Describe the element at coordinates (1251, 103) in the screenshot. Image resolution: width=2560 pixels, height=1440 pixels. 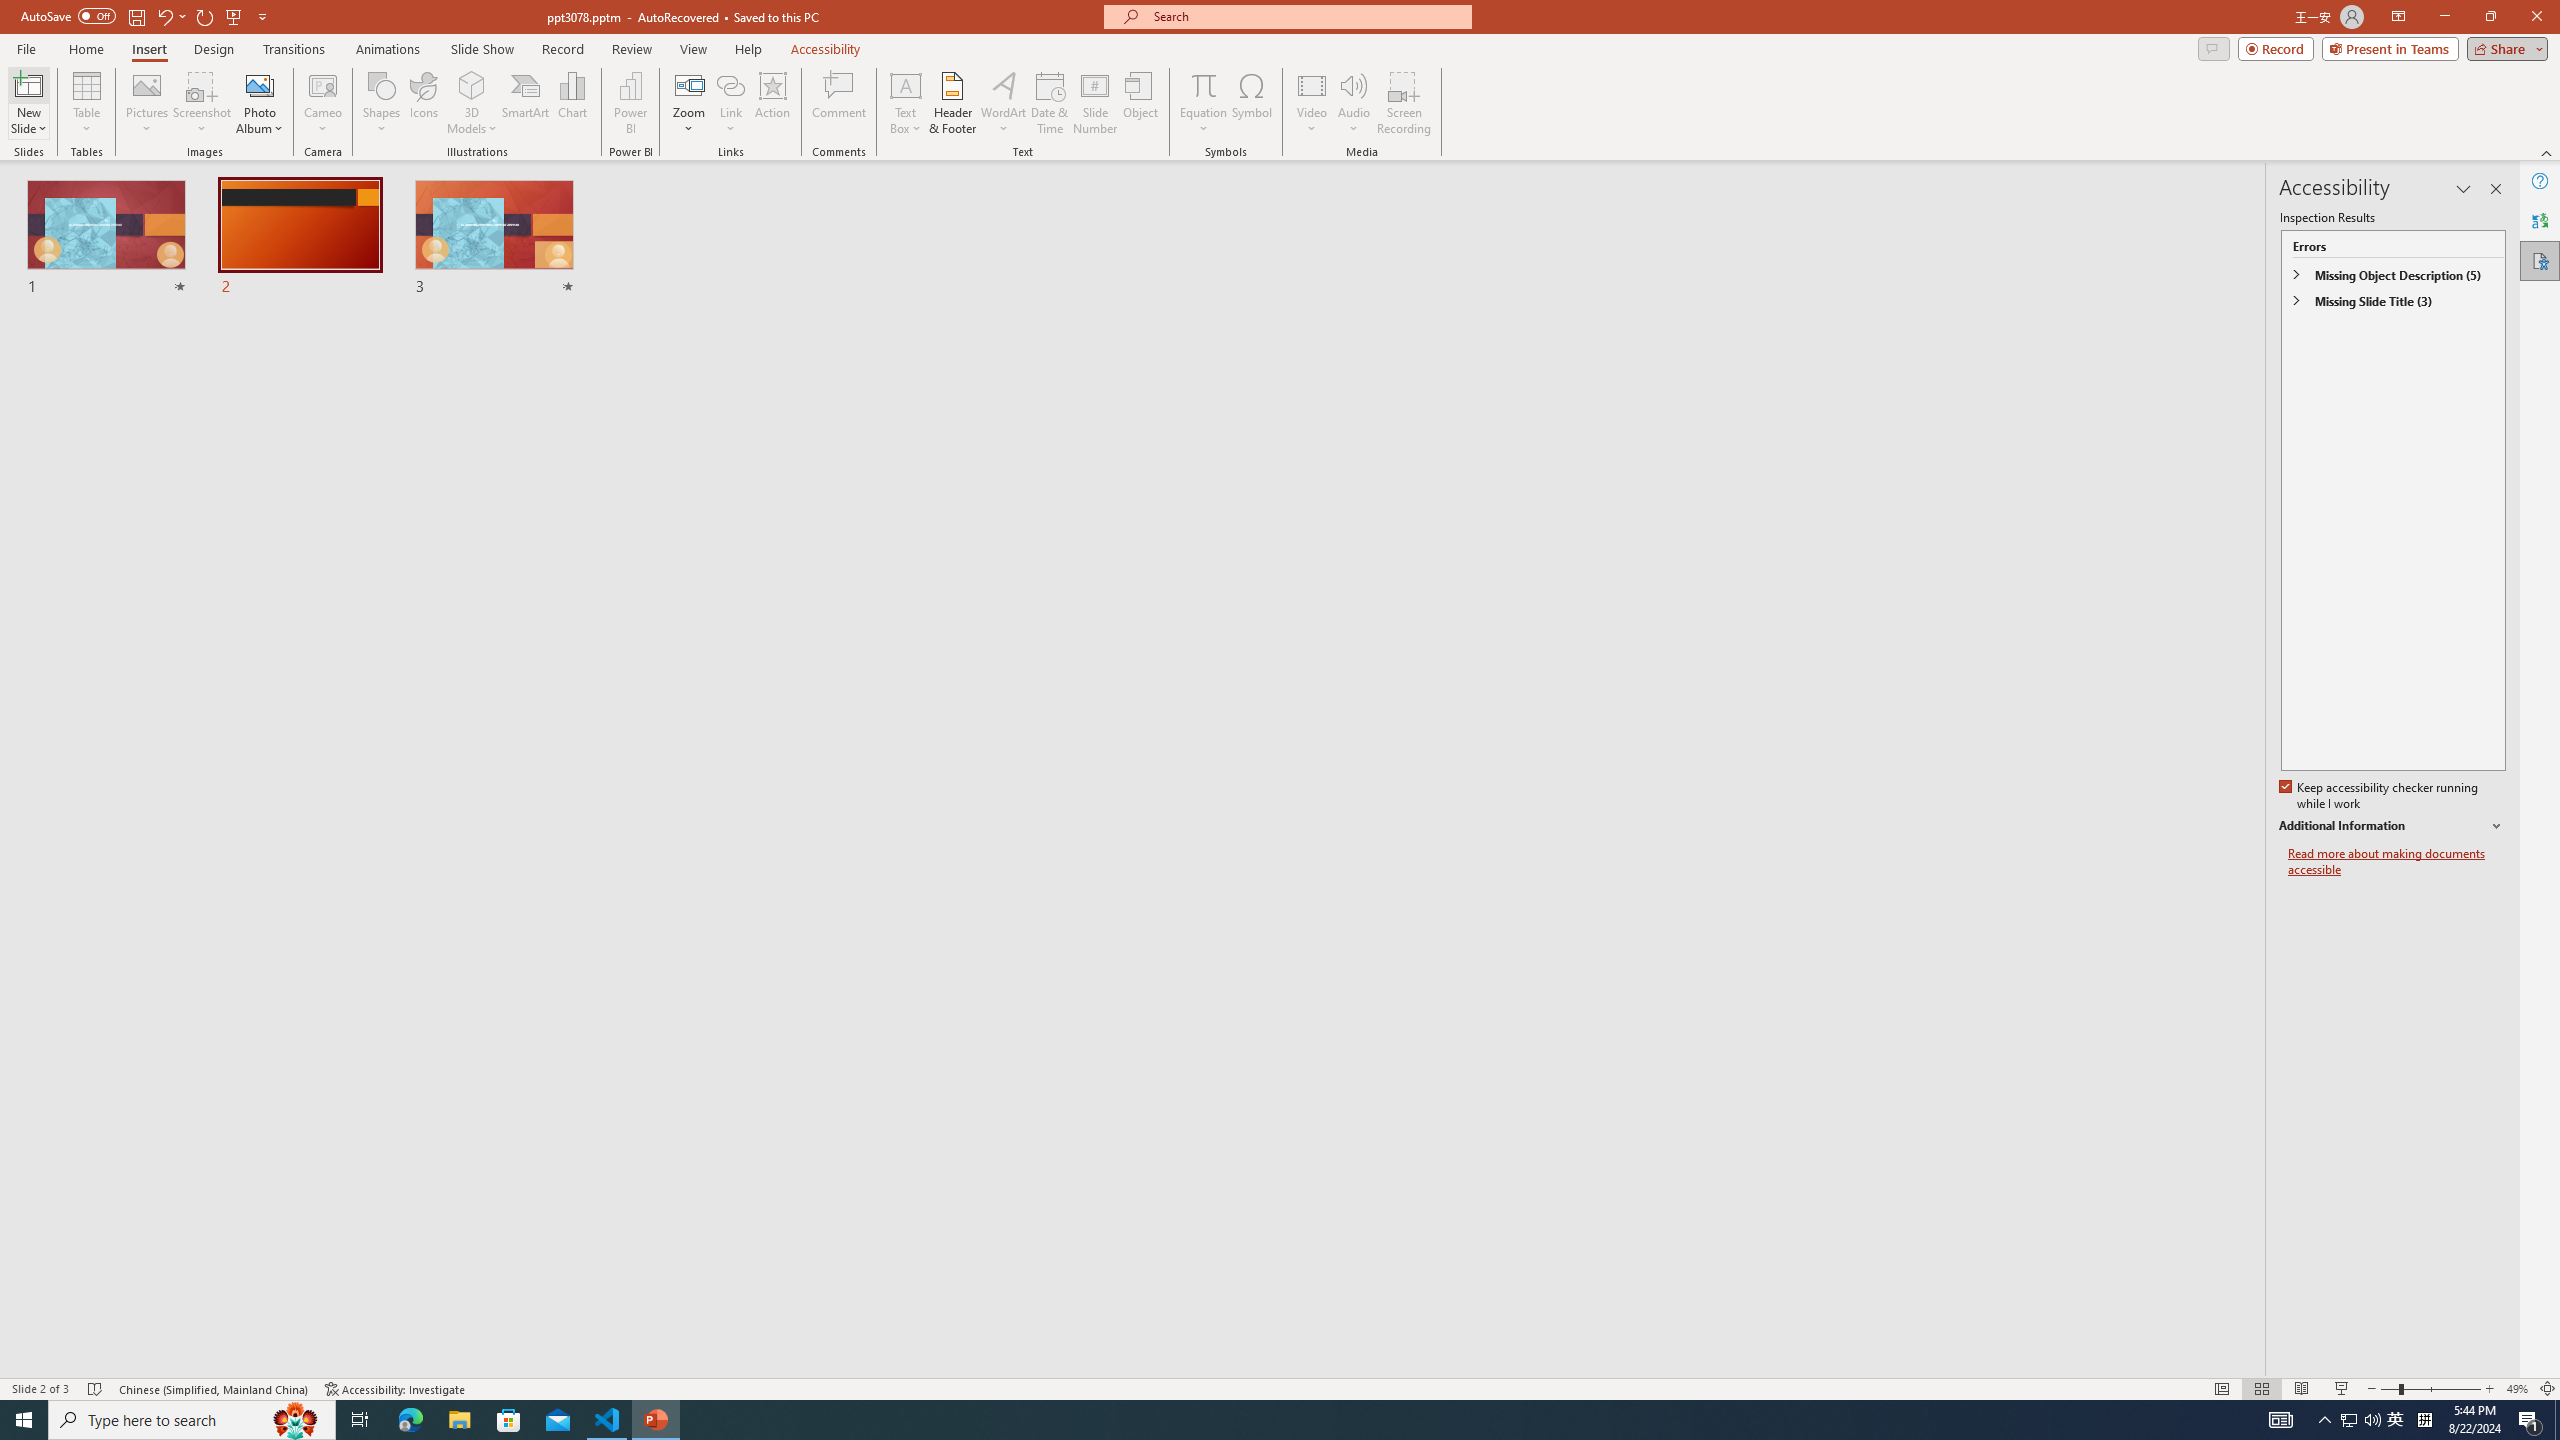
I see `Symbol...` at that location.